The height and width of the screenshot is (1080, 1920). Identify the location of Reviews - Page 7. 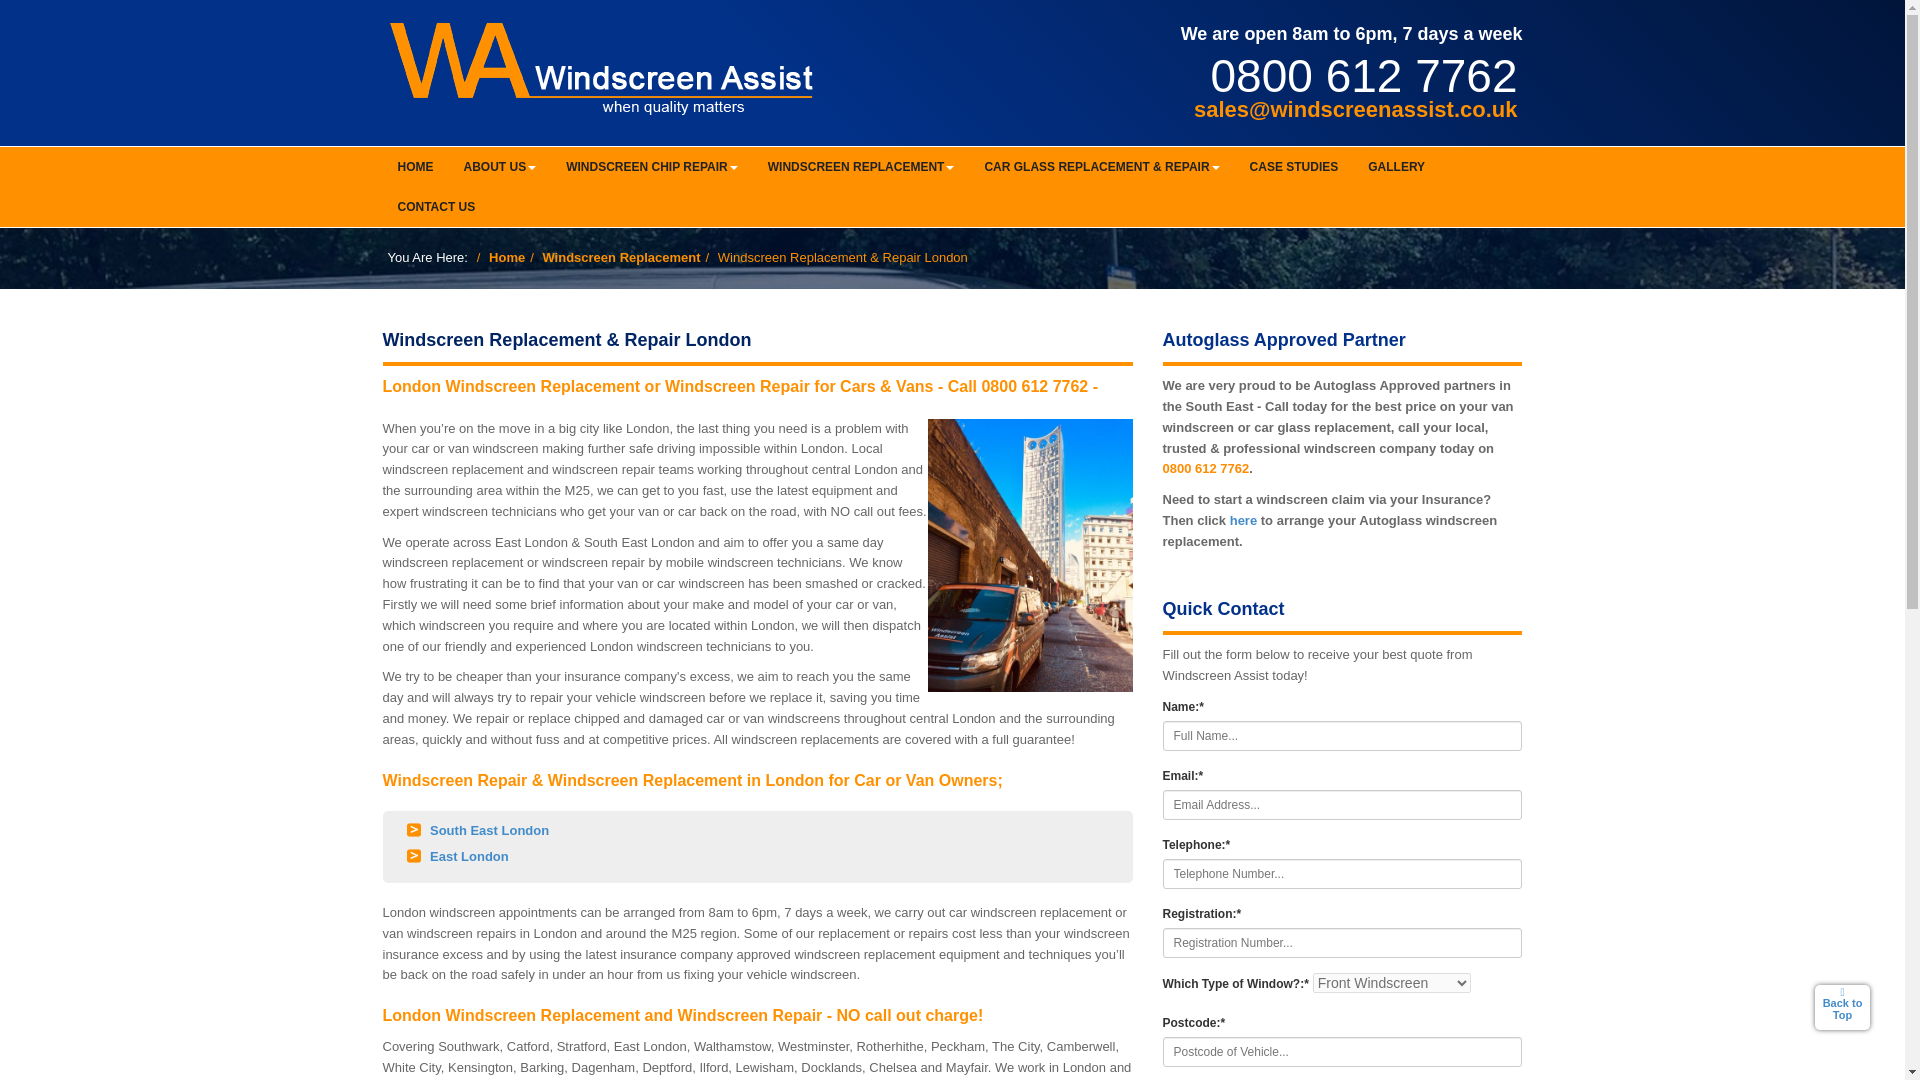
(124, 494).